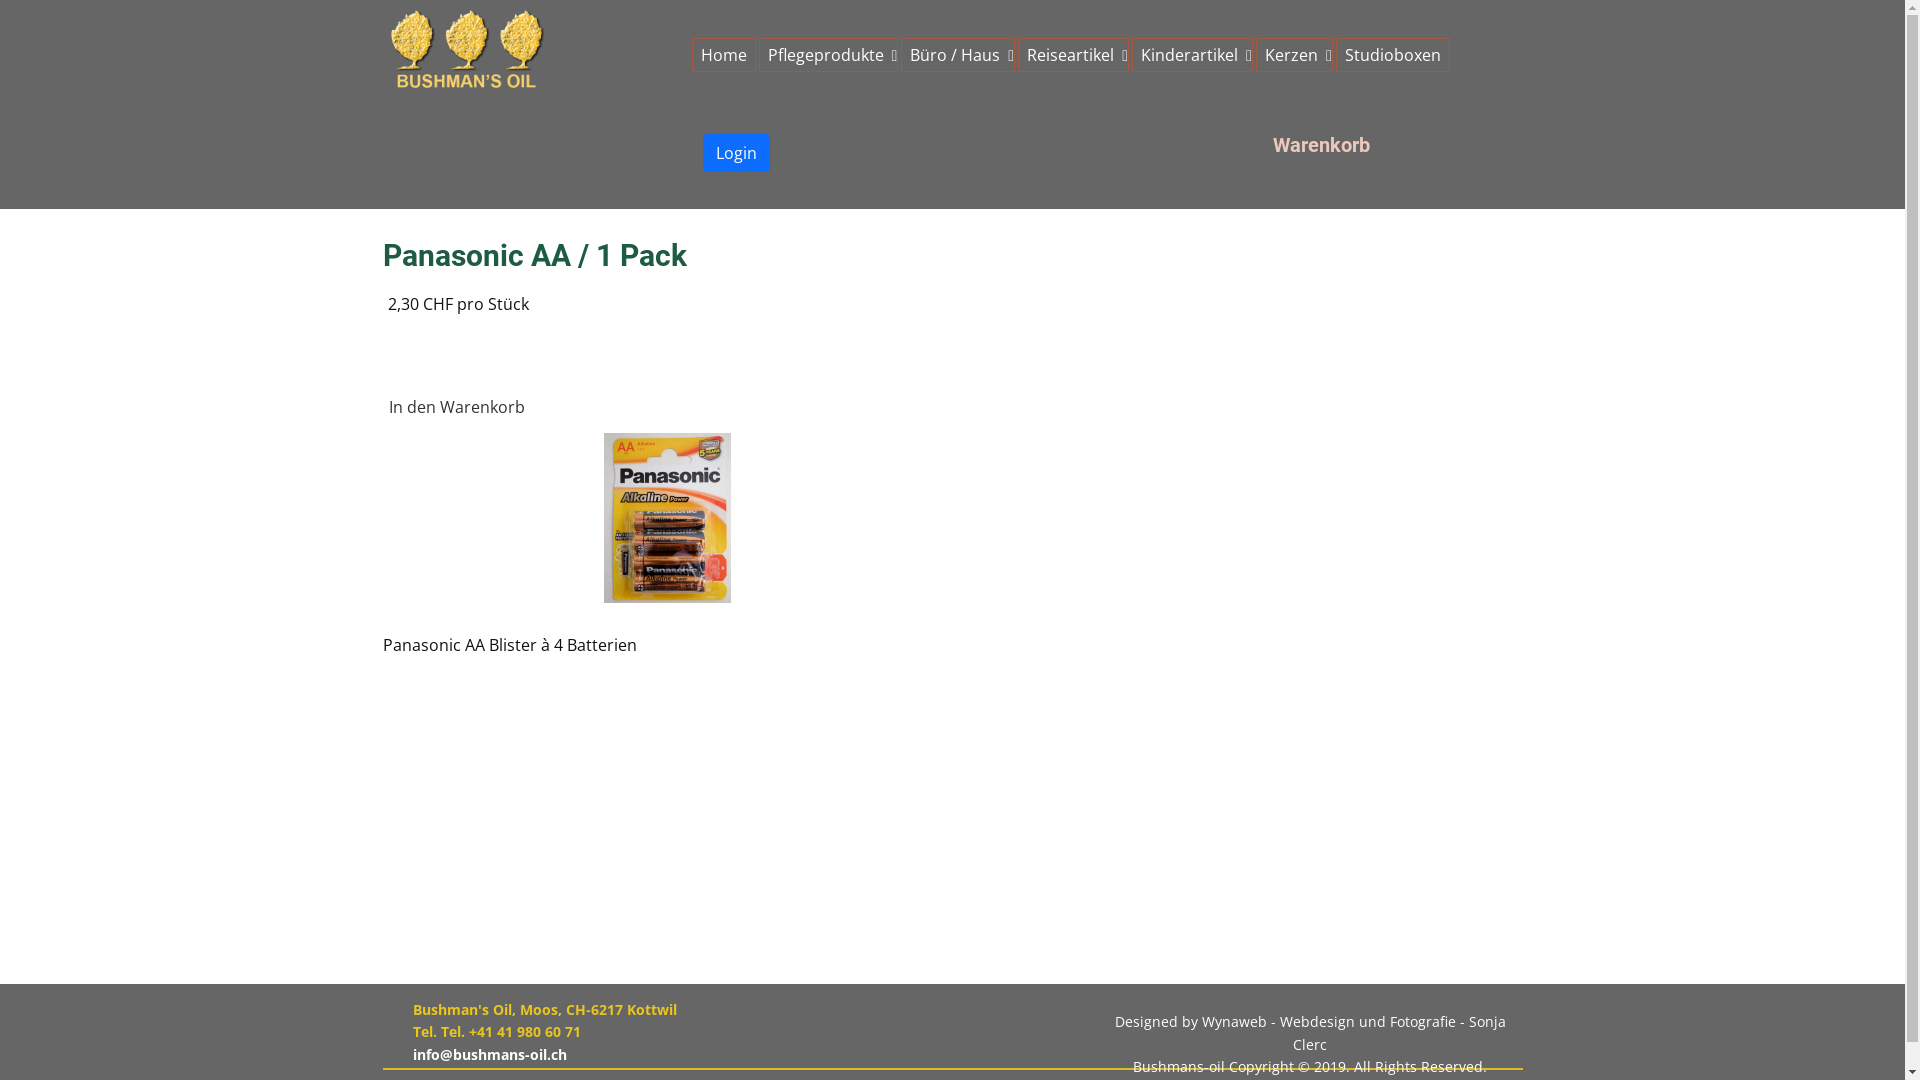 This screenshot has width=1920, height=1080. I want to click on Reiseartikel, so click(1073, 55).